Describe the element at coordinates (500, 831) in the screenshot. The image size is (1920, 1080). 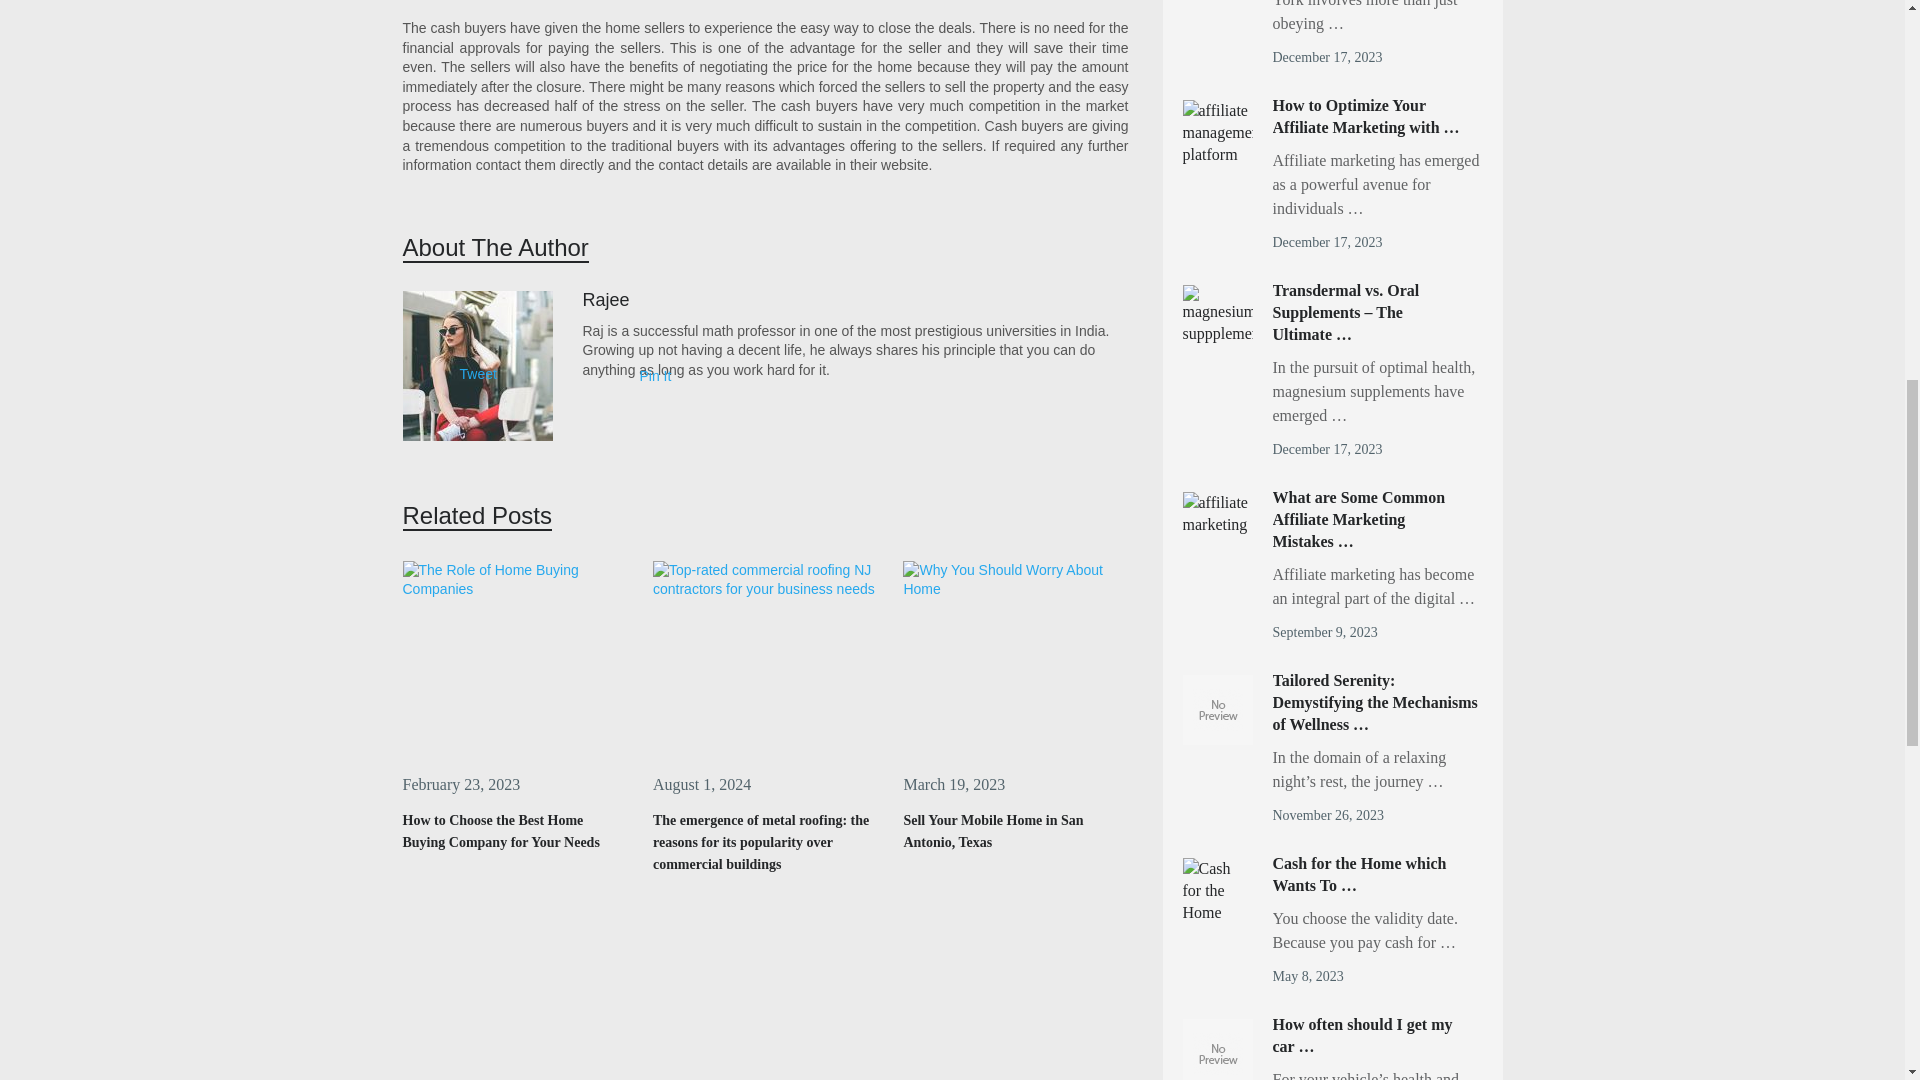
I see `How to Choose the Best Home Buying Company for Your Needs` at that location.